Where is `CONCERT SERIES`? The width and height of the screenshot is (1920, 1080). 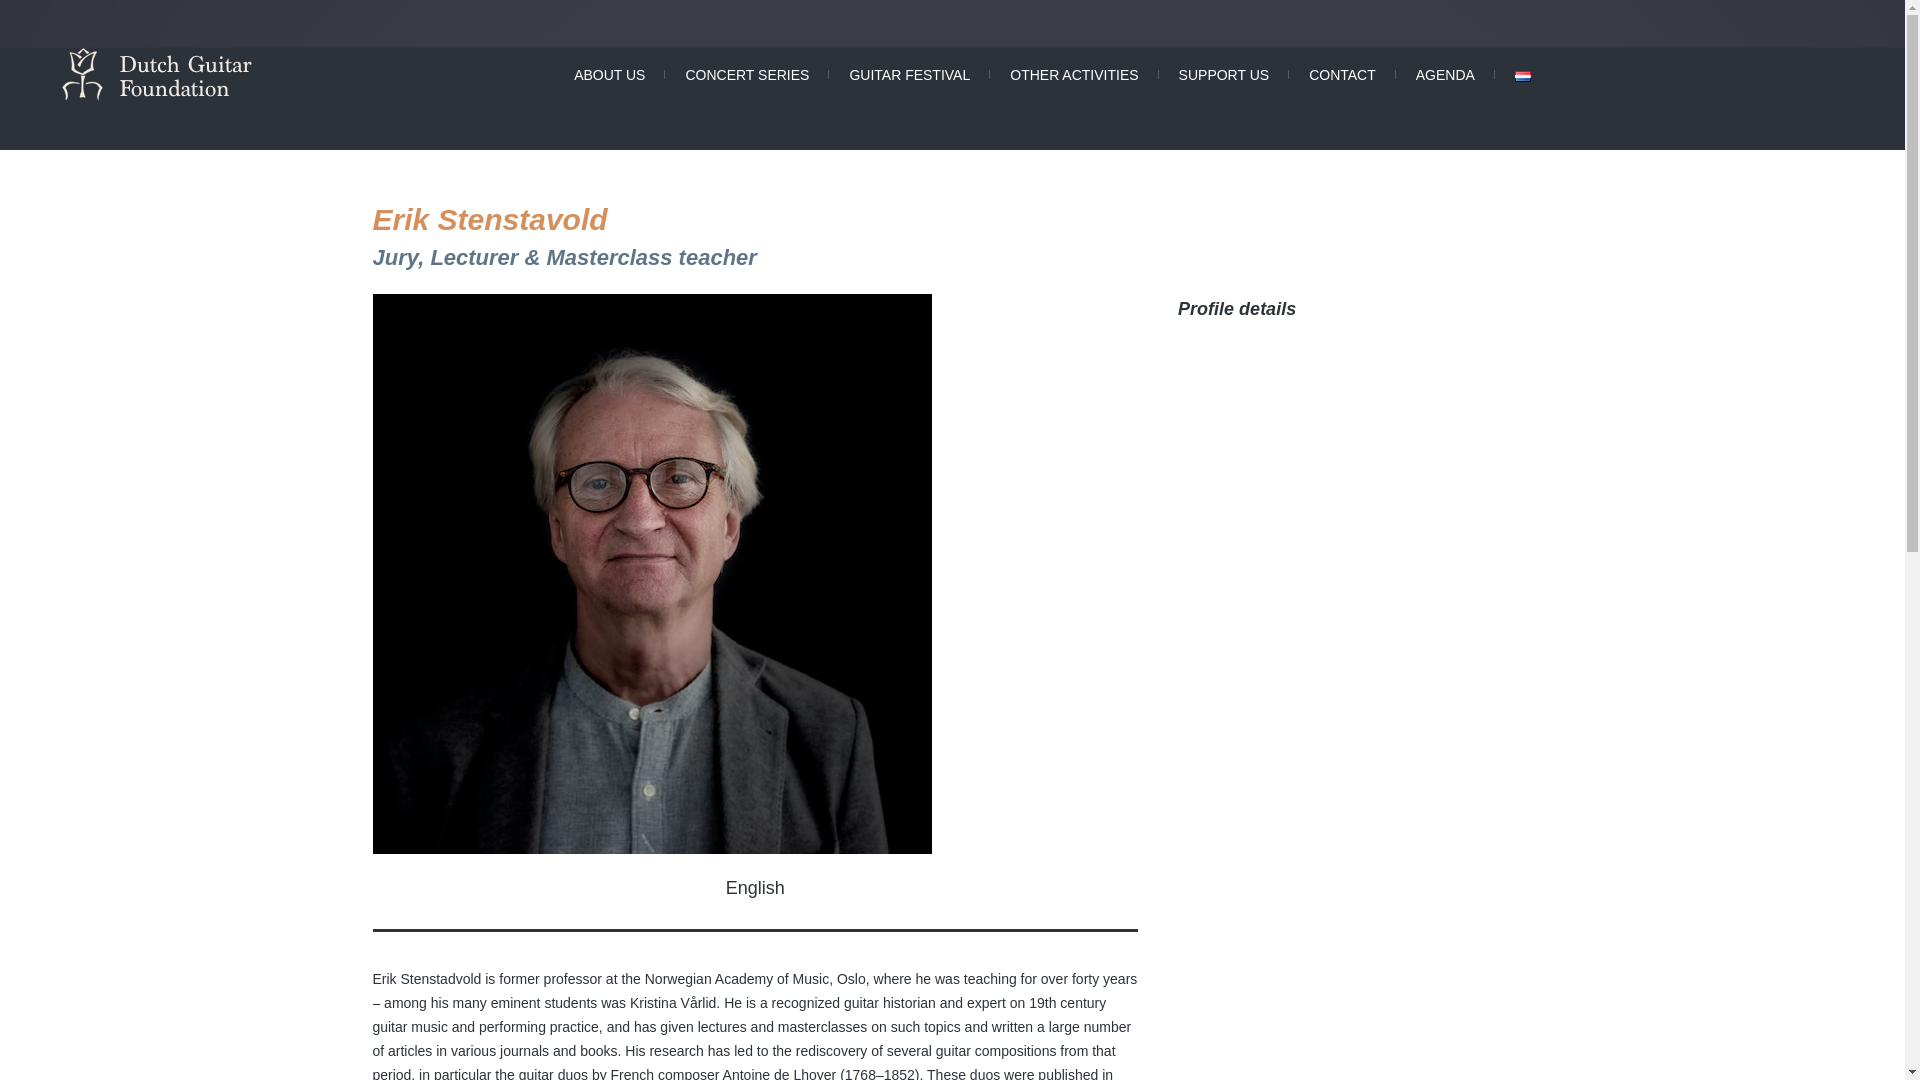
CONCERT SERIES is located at coordinates (746, 75).